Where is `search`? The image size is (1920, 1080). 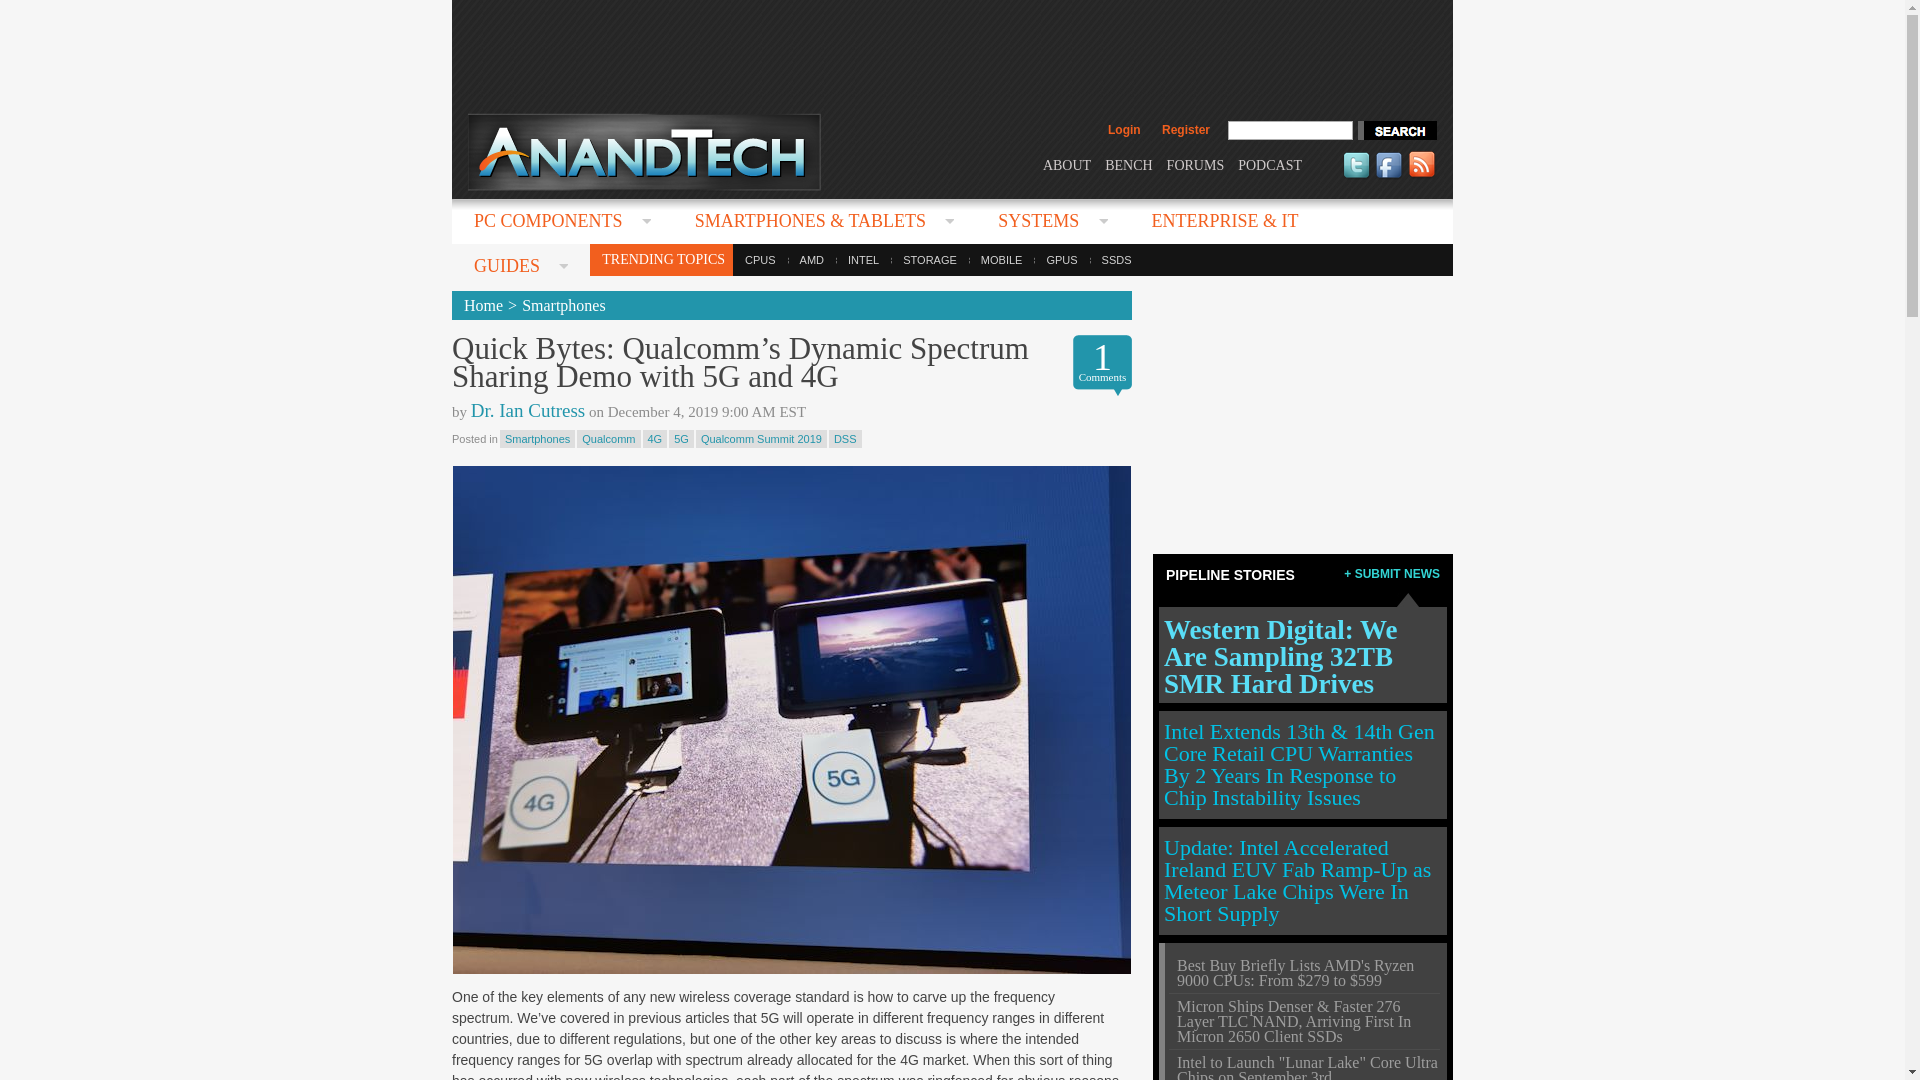 search is located at coordinates (1396, 130).